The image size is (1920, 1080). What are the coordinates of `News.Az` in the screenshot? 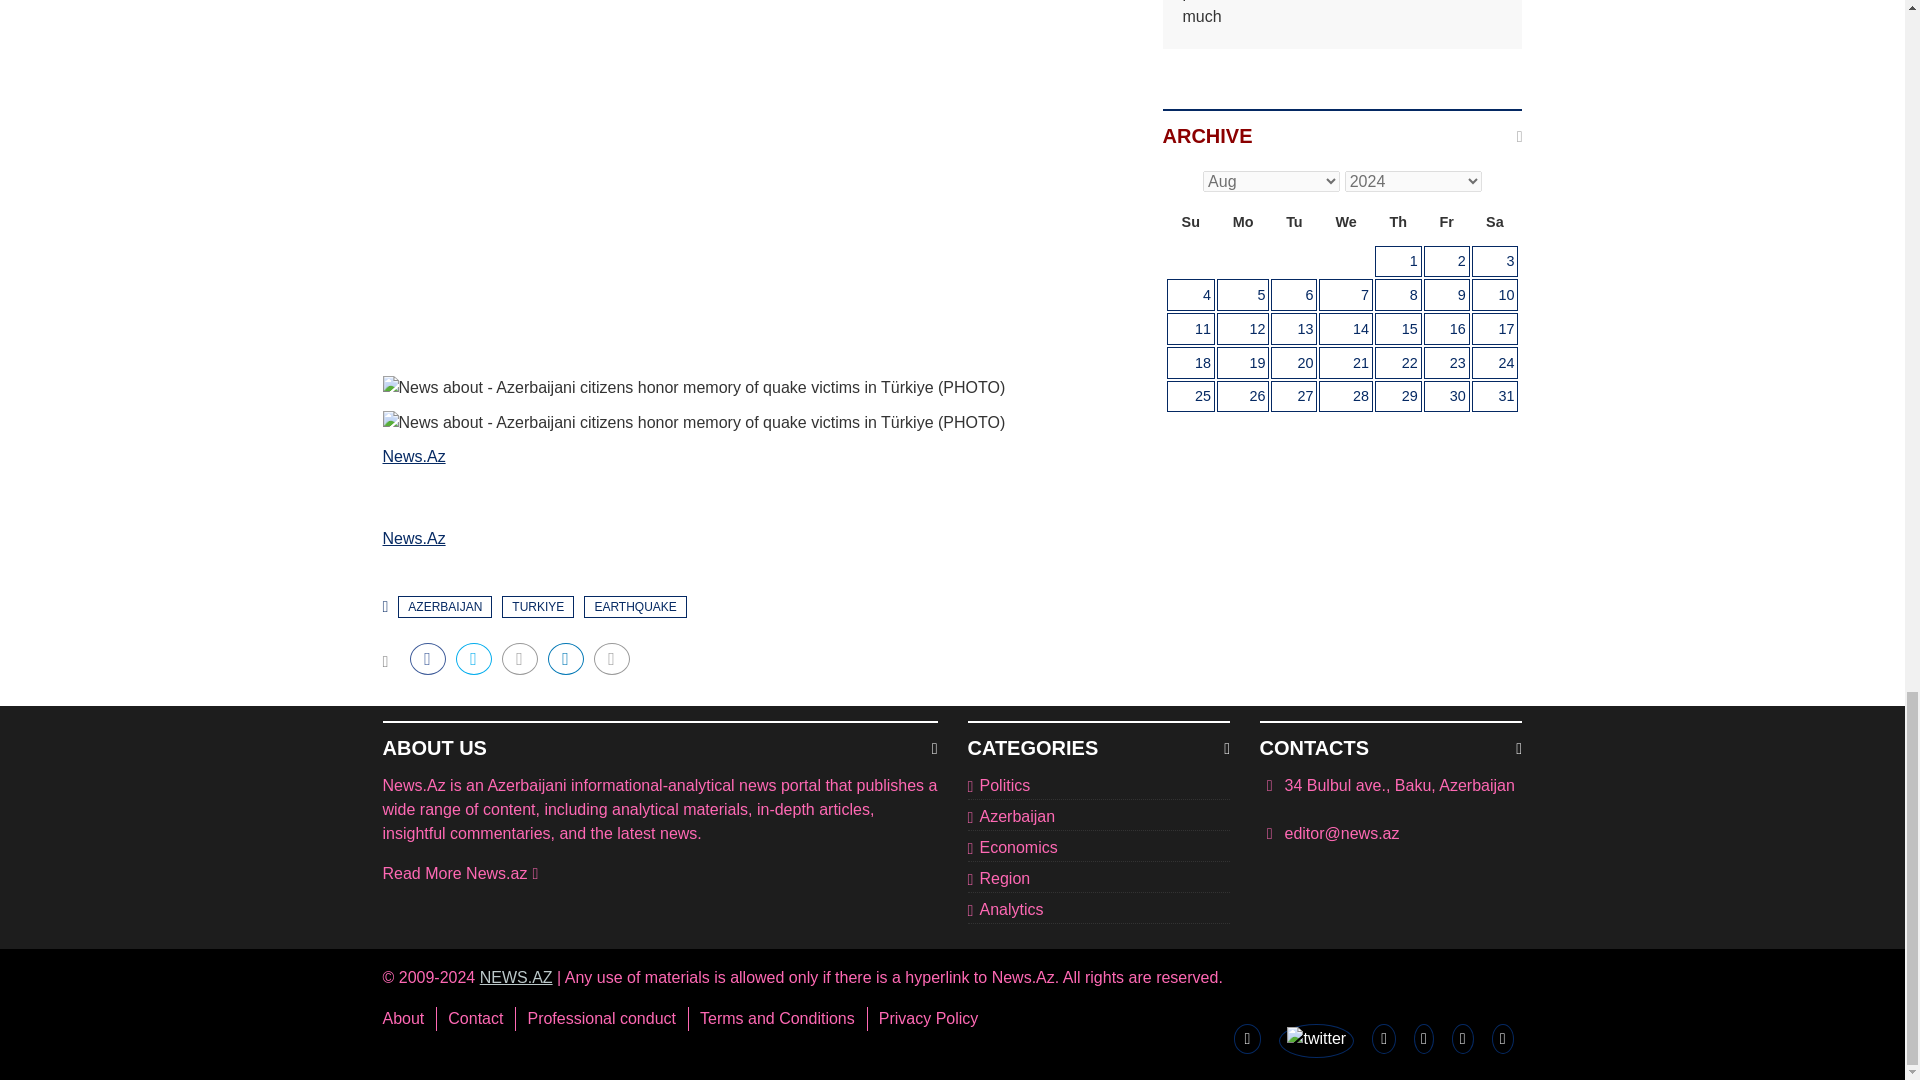 It's located at (414, 538).